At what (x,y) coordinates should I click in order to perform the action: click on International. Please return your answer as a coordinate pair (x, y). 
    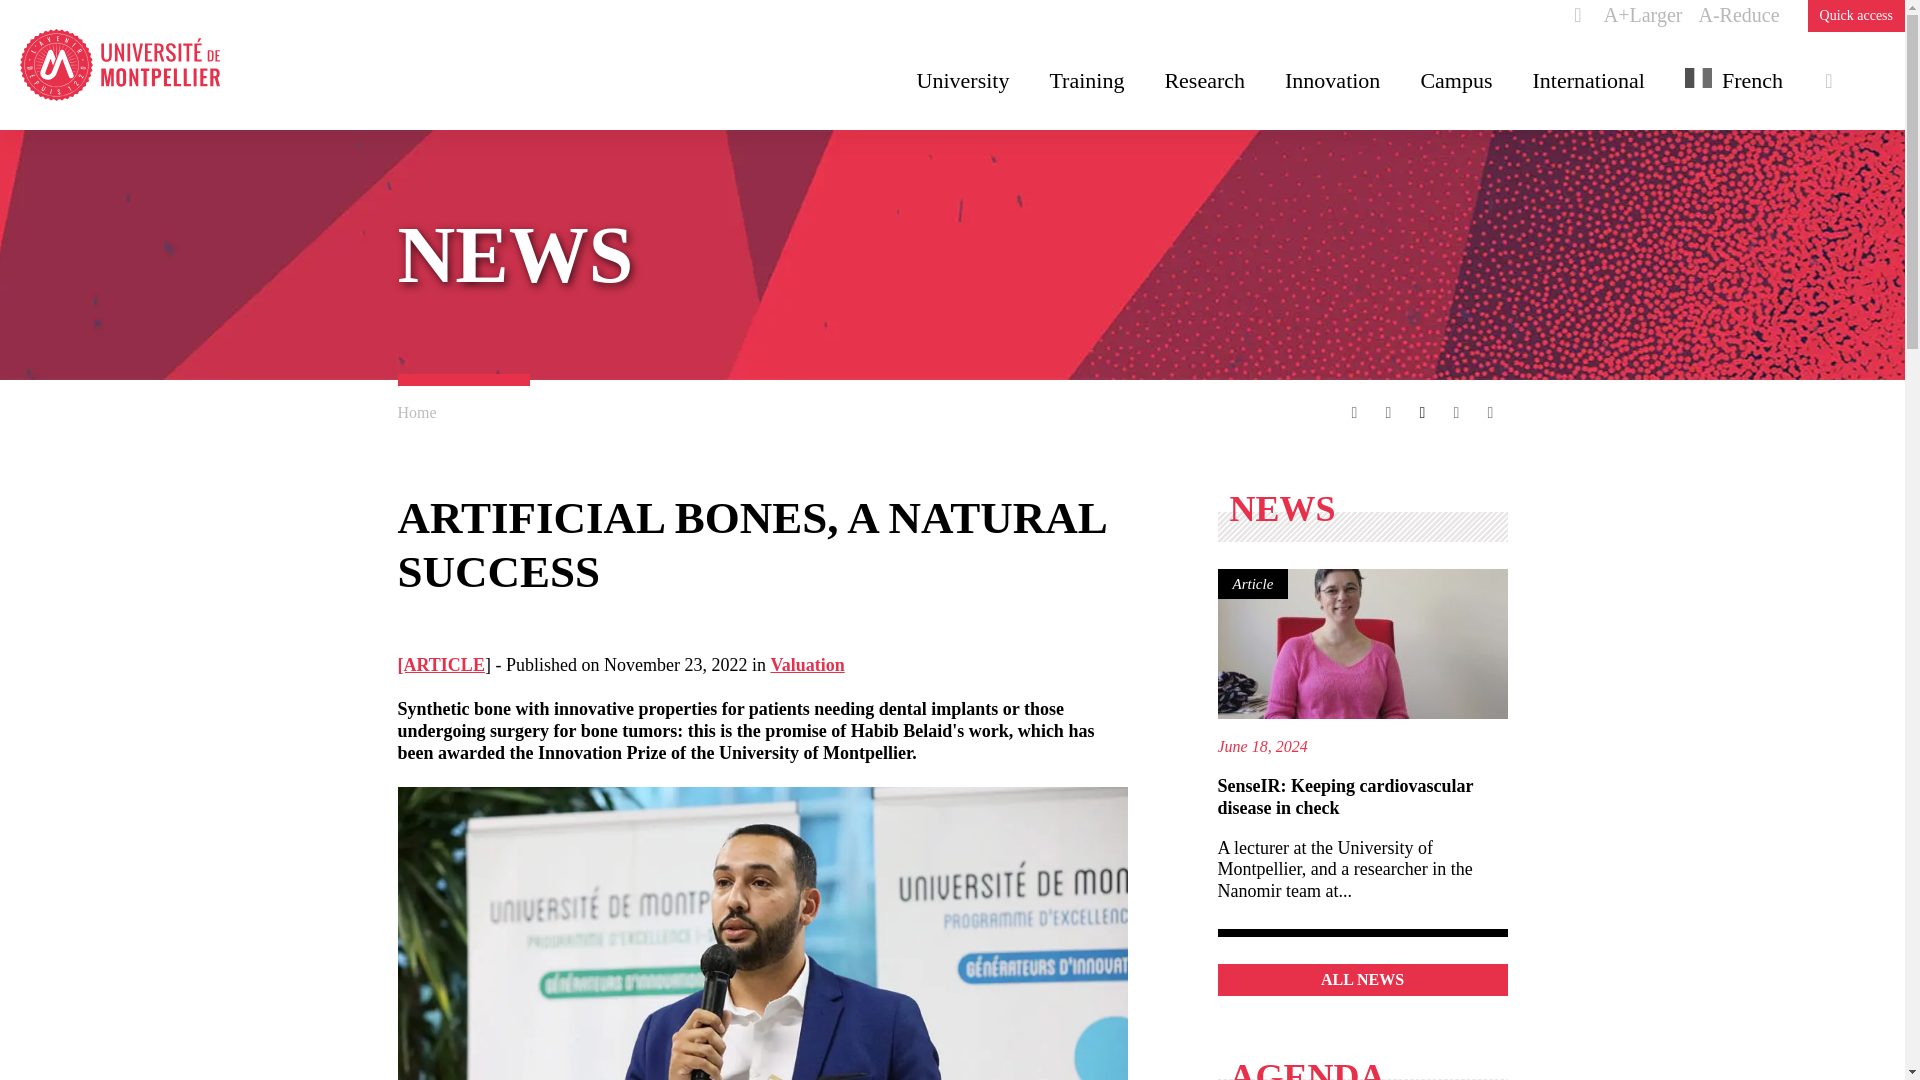
    Looking at the image, I should click on (1588, 80).